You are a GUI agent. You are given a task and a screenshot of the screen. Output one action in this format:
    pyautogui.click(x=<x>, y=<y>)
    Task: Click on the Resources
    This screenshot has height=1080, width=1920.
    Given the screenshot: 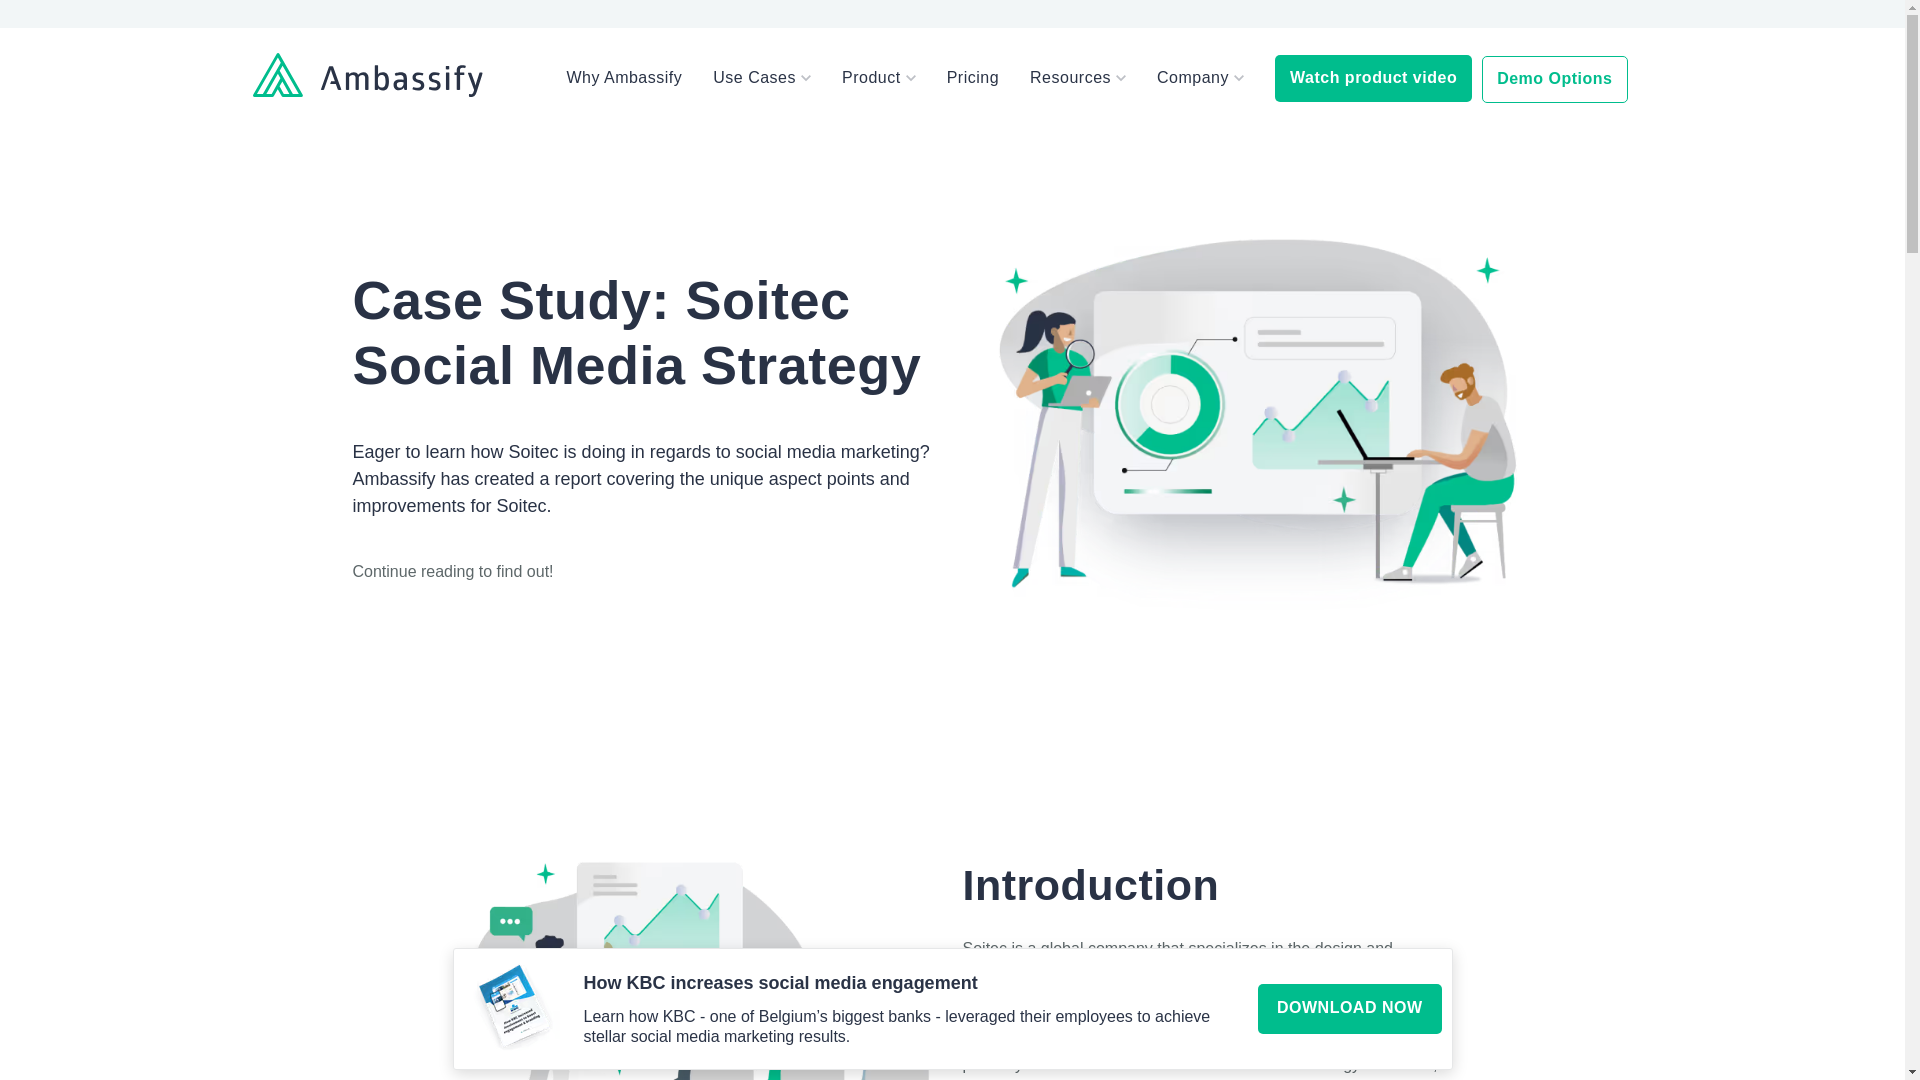 What is the action you would take?
    pyautogui.click(x=1070, y=78)
    